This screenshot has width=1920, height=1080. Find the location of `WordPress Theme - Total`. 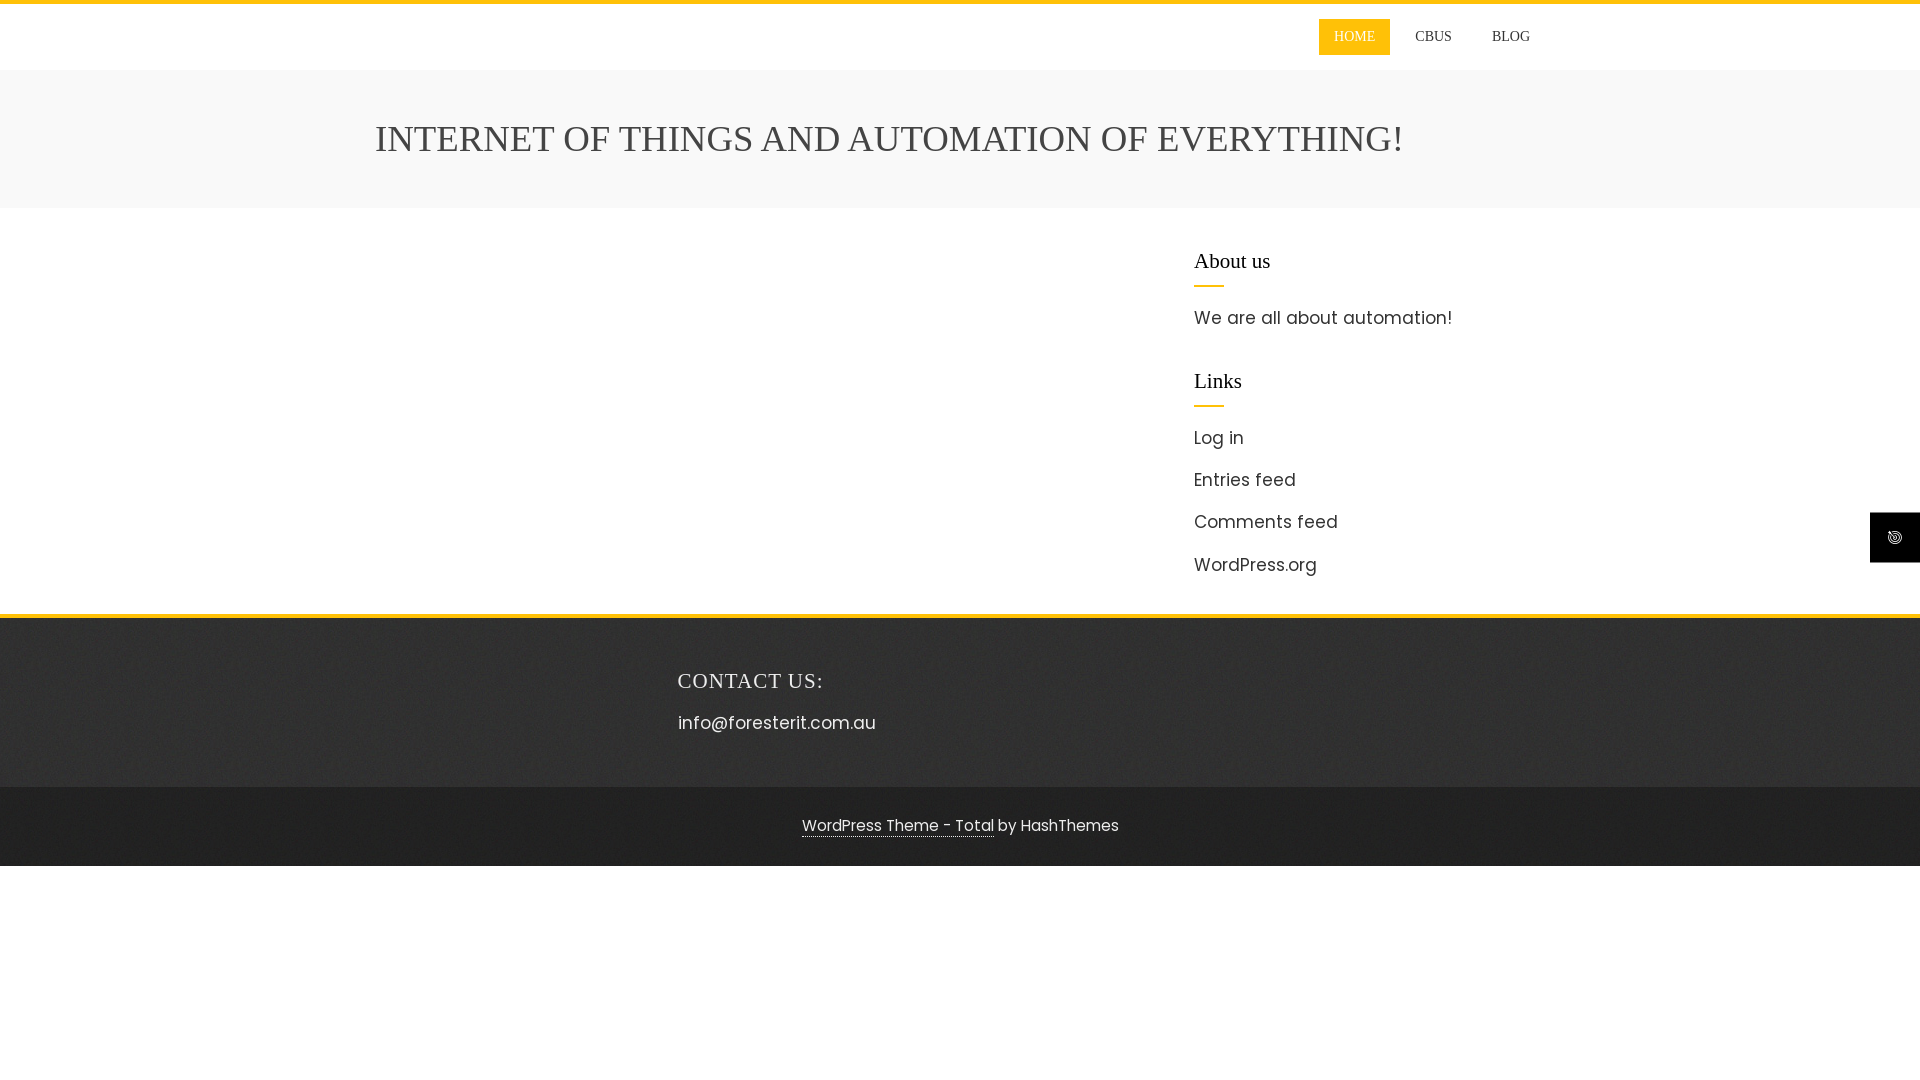

WordPress Theme - Total is located at coordinates (898, 826).